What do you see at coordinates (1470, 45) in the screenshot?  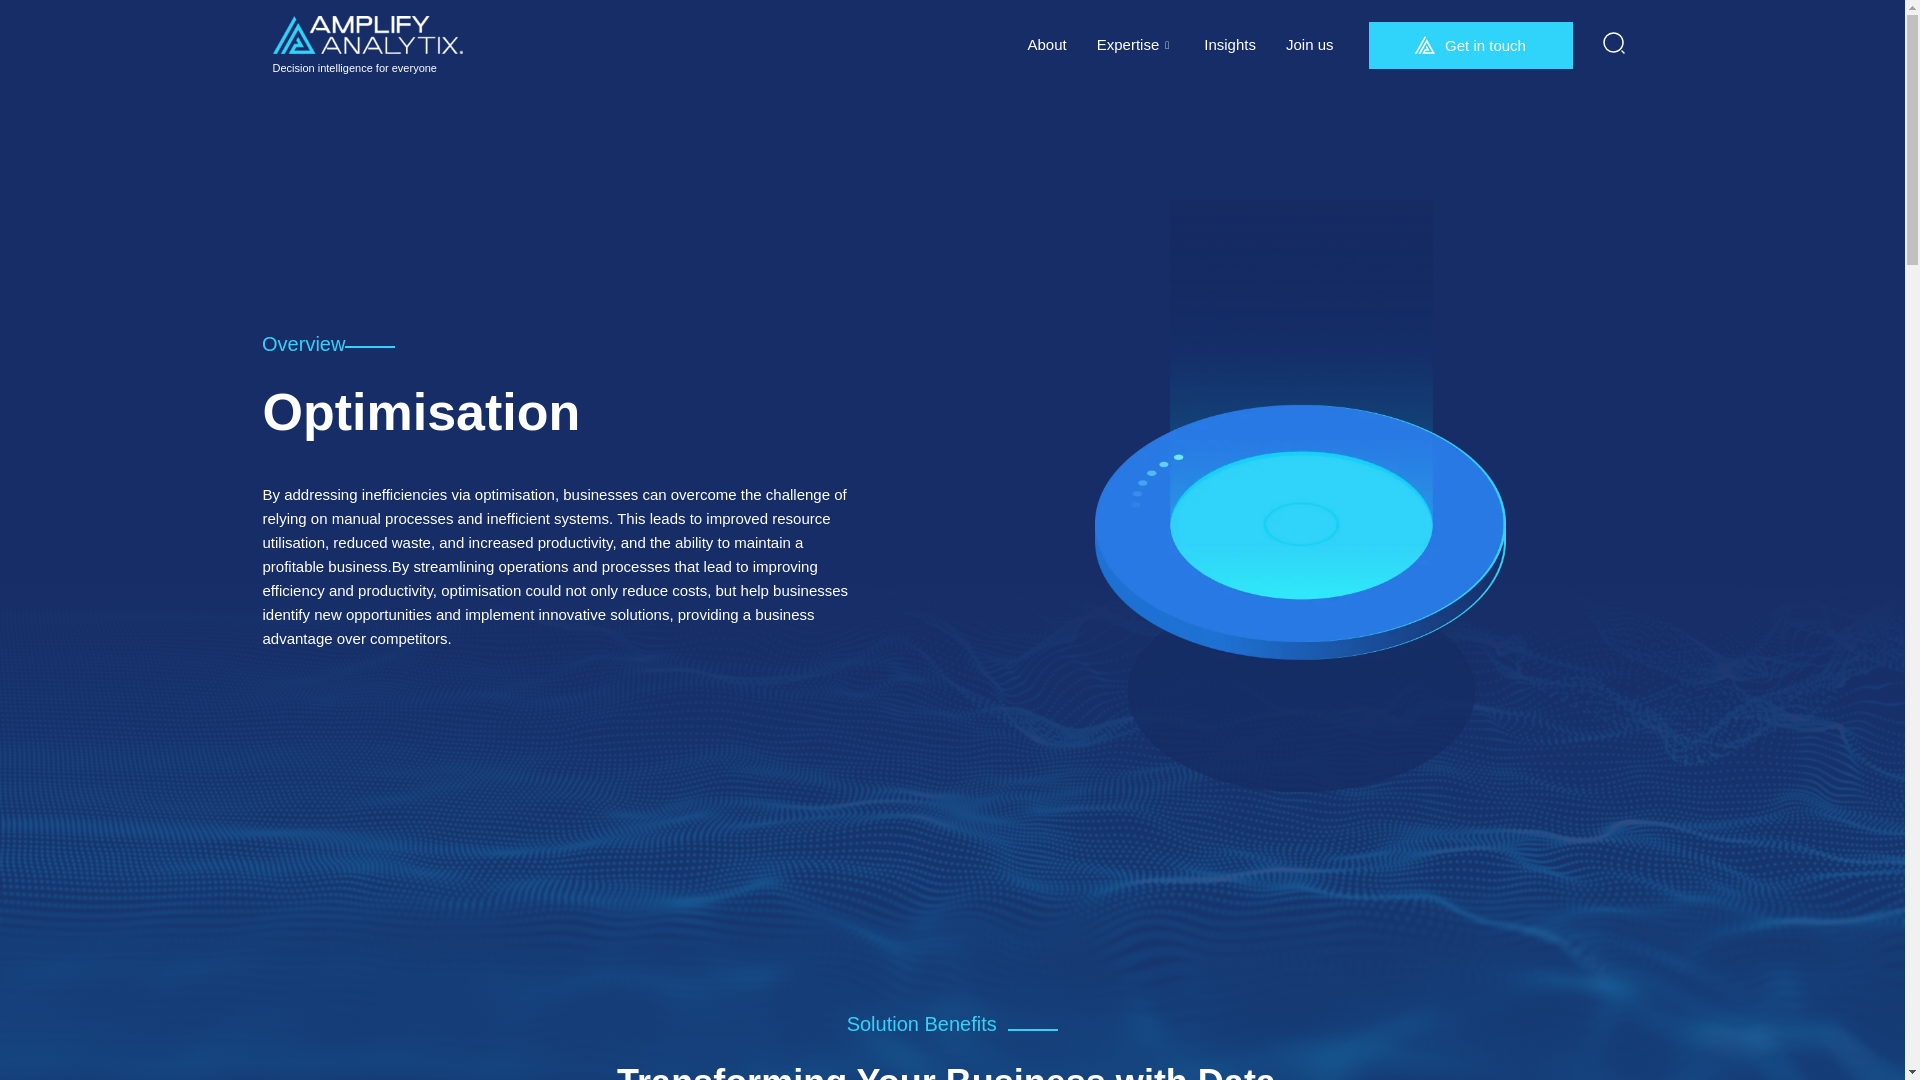 I see `Get in touch` at bounding box center [1470, 45].